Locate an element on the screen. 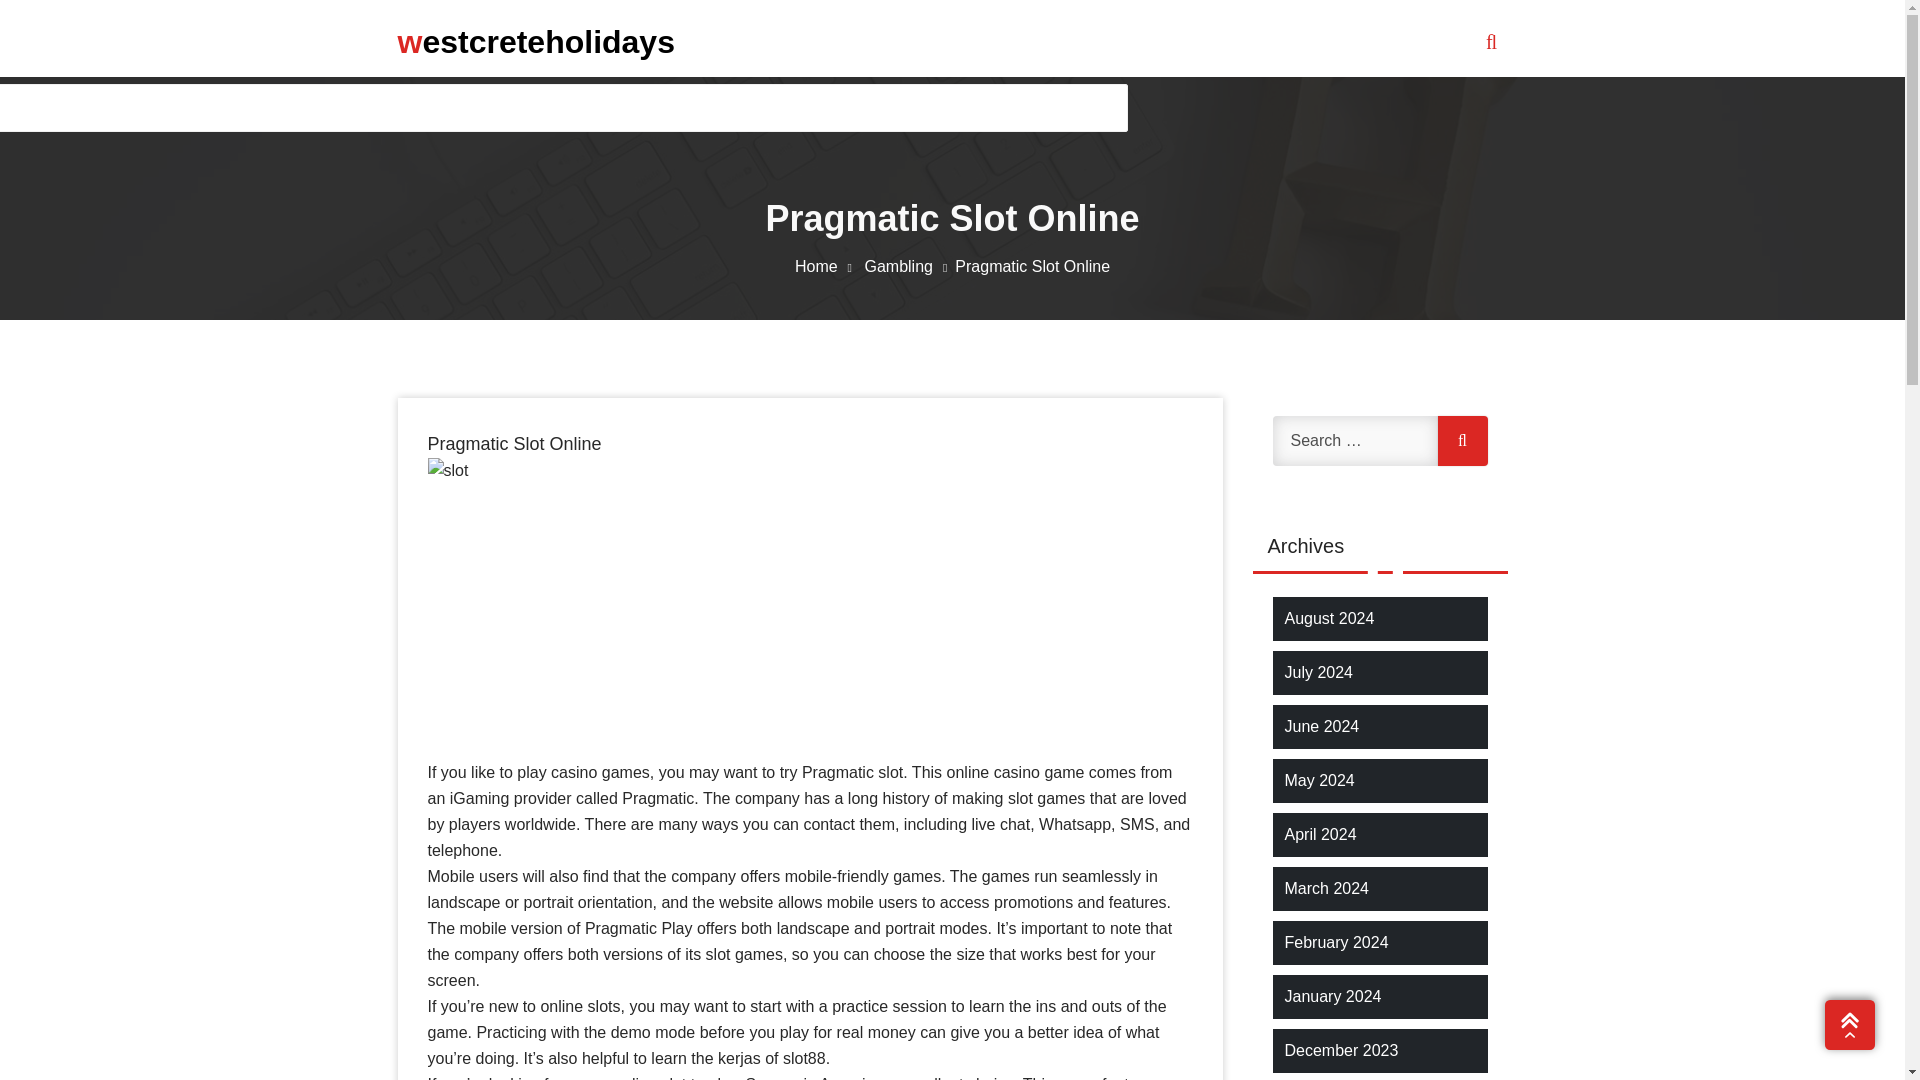  April 2024 is located at coordinates (1320, 834).